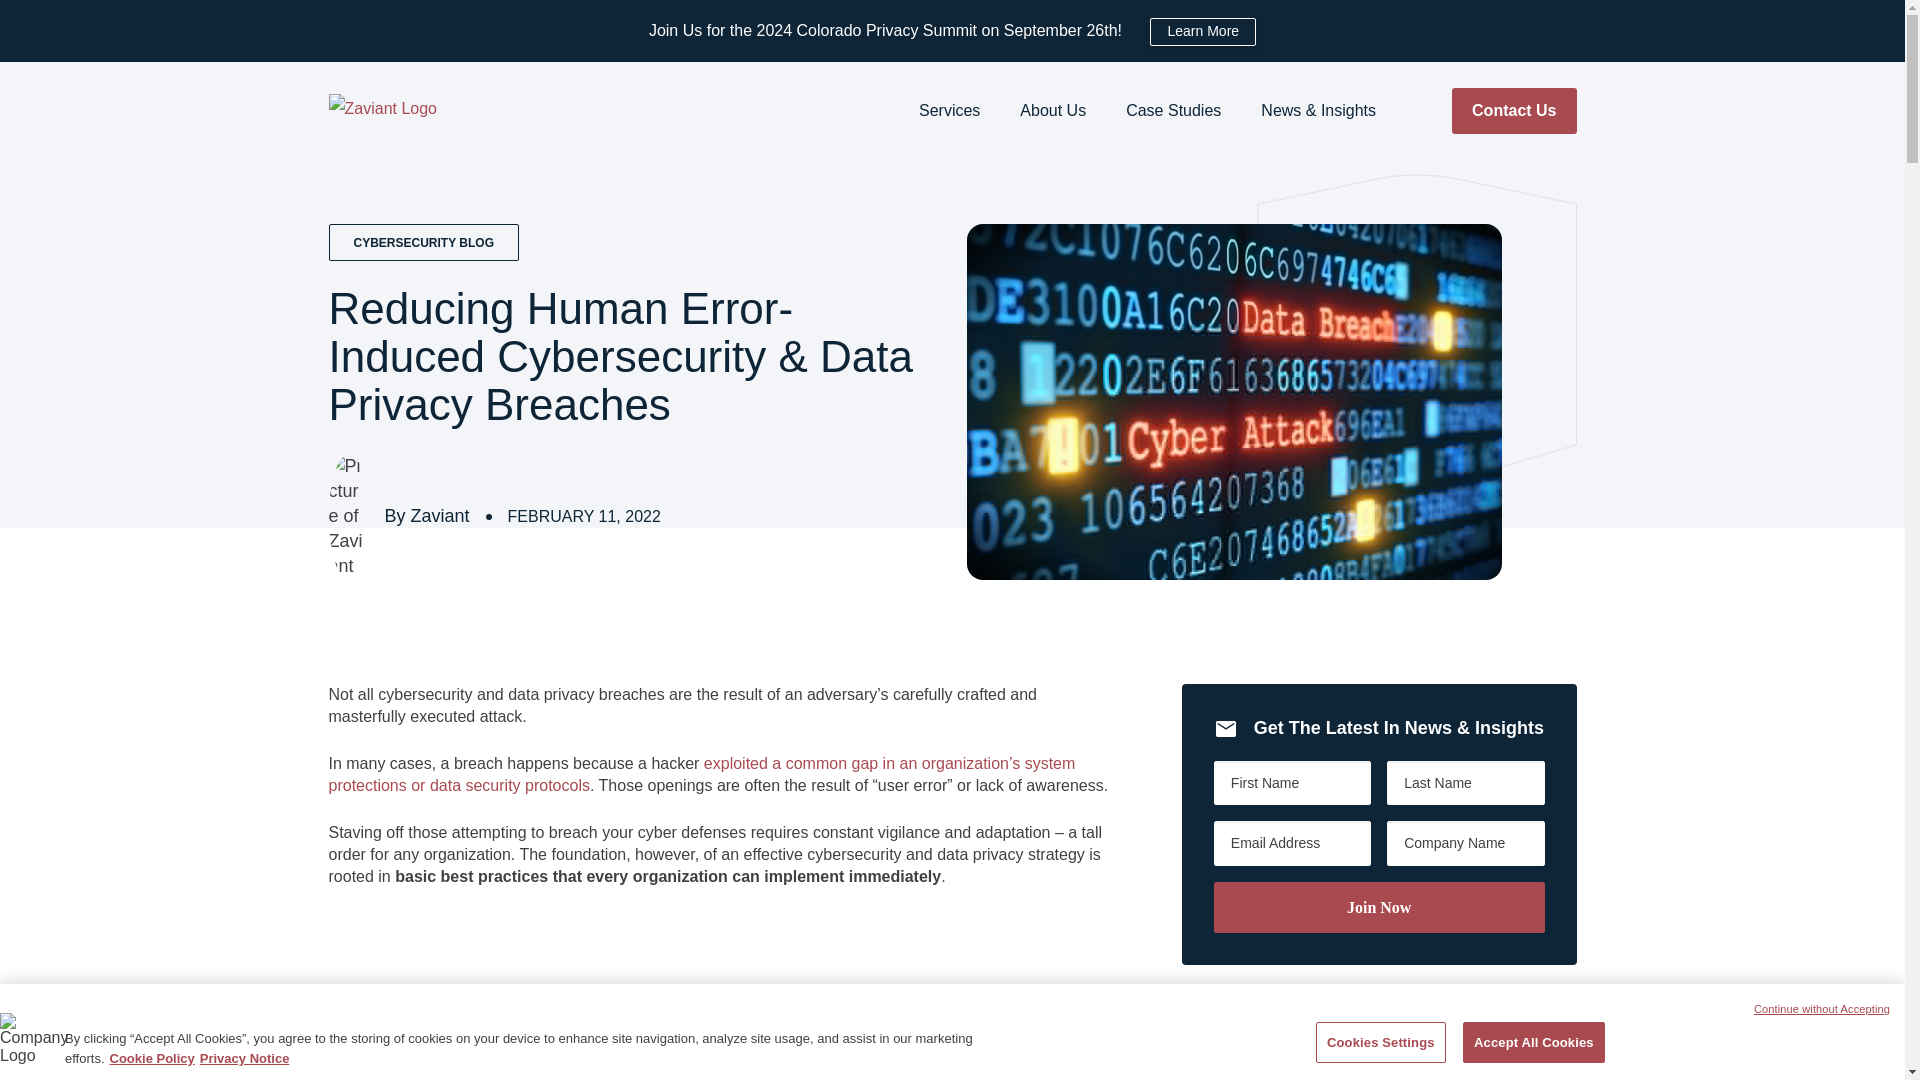 This screenshot has height=1080, width=1920. I want to click on Services, so click(949, 110).